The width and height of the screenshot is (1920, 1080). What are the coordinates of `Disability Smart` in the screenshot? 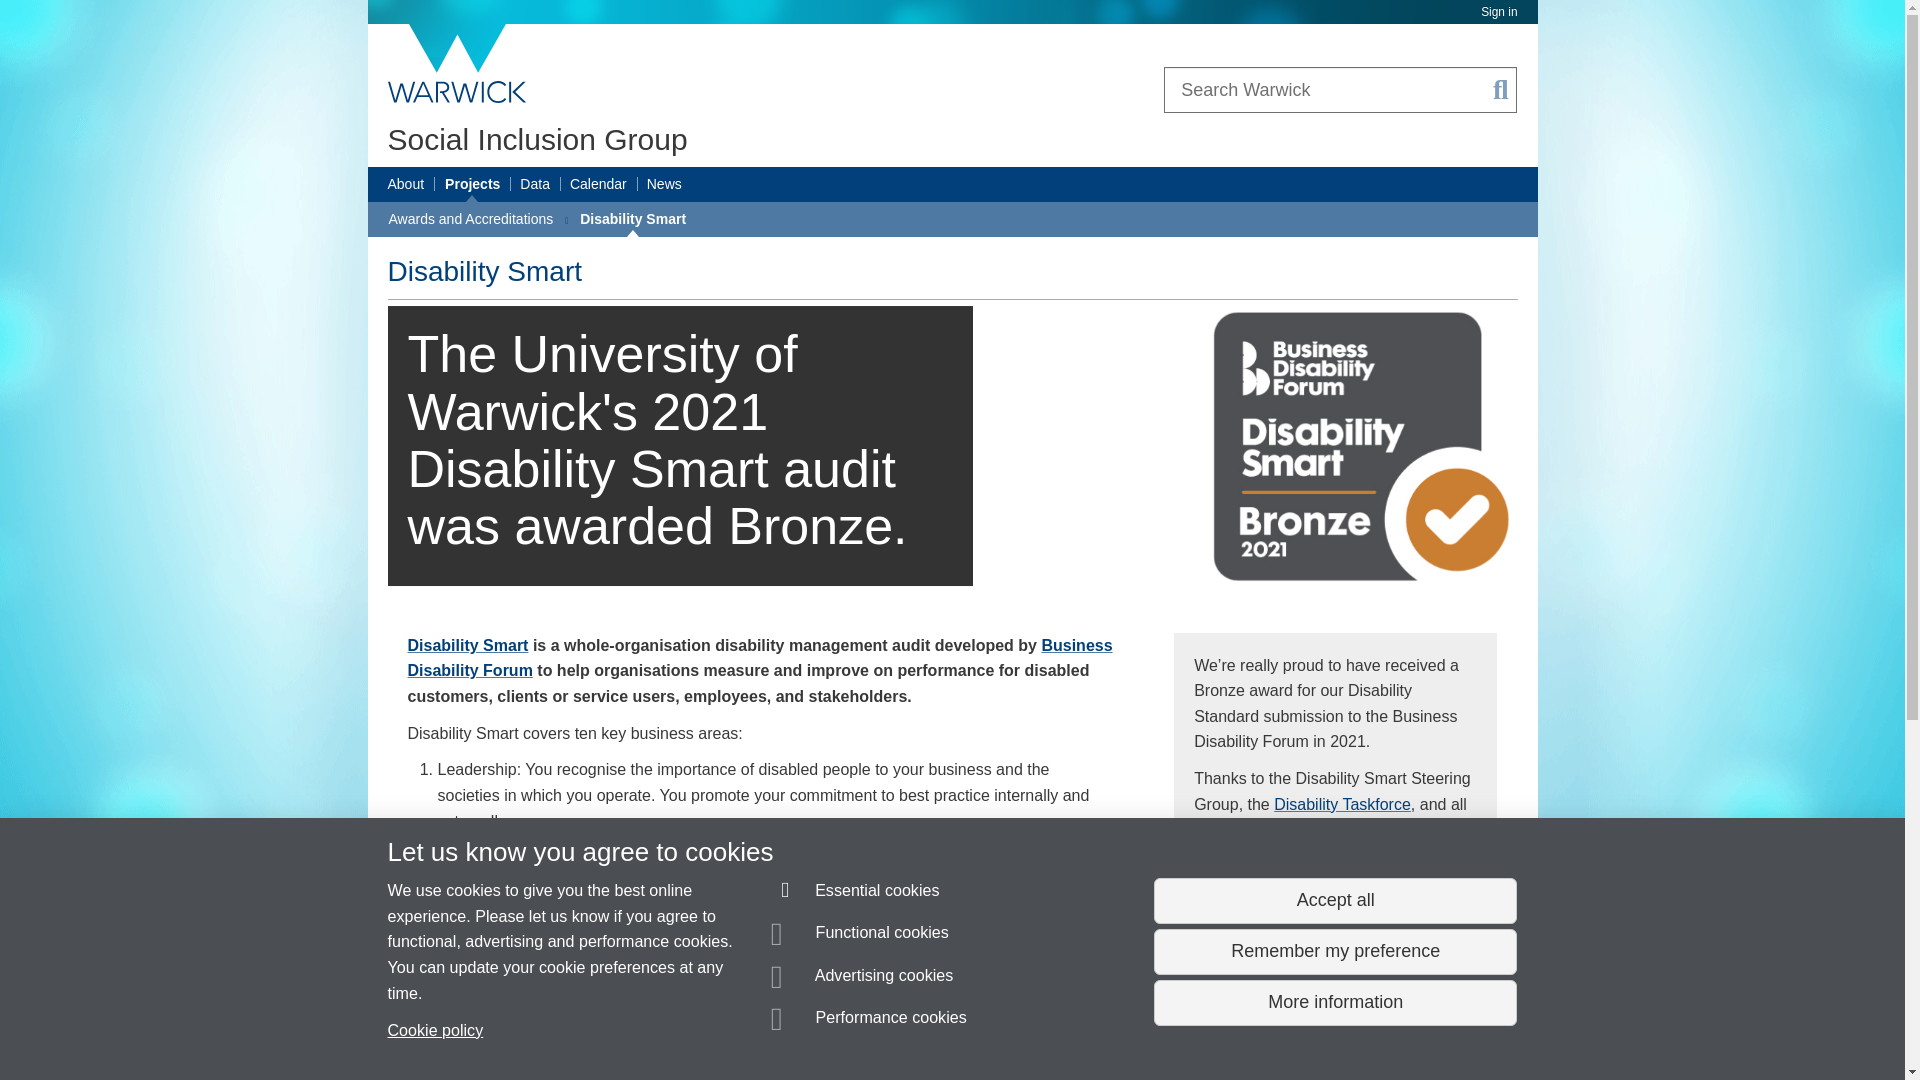 It's located at (468, 646).